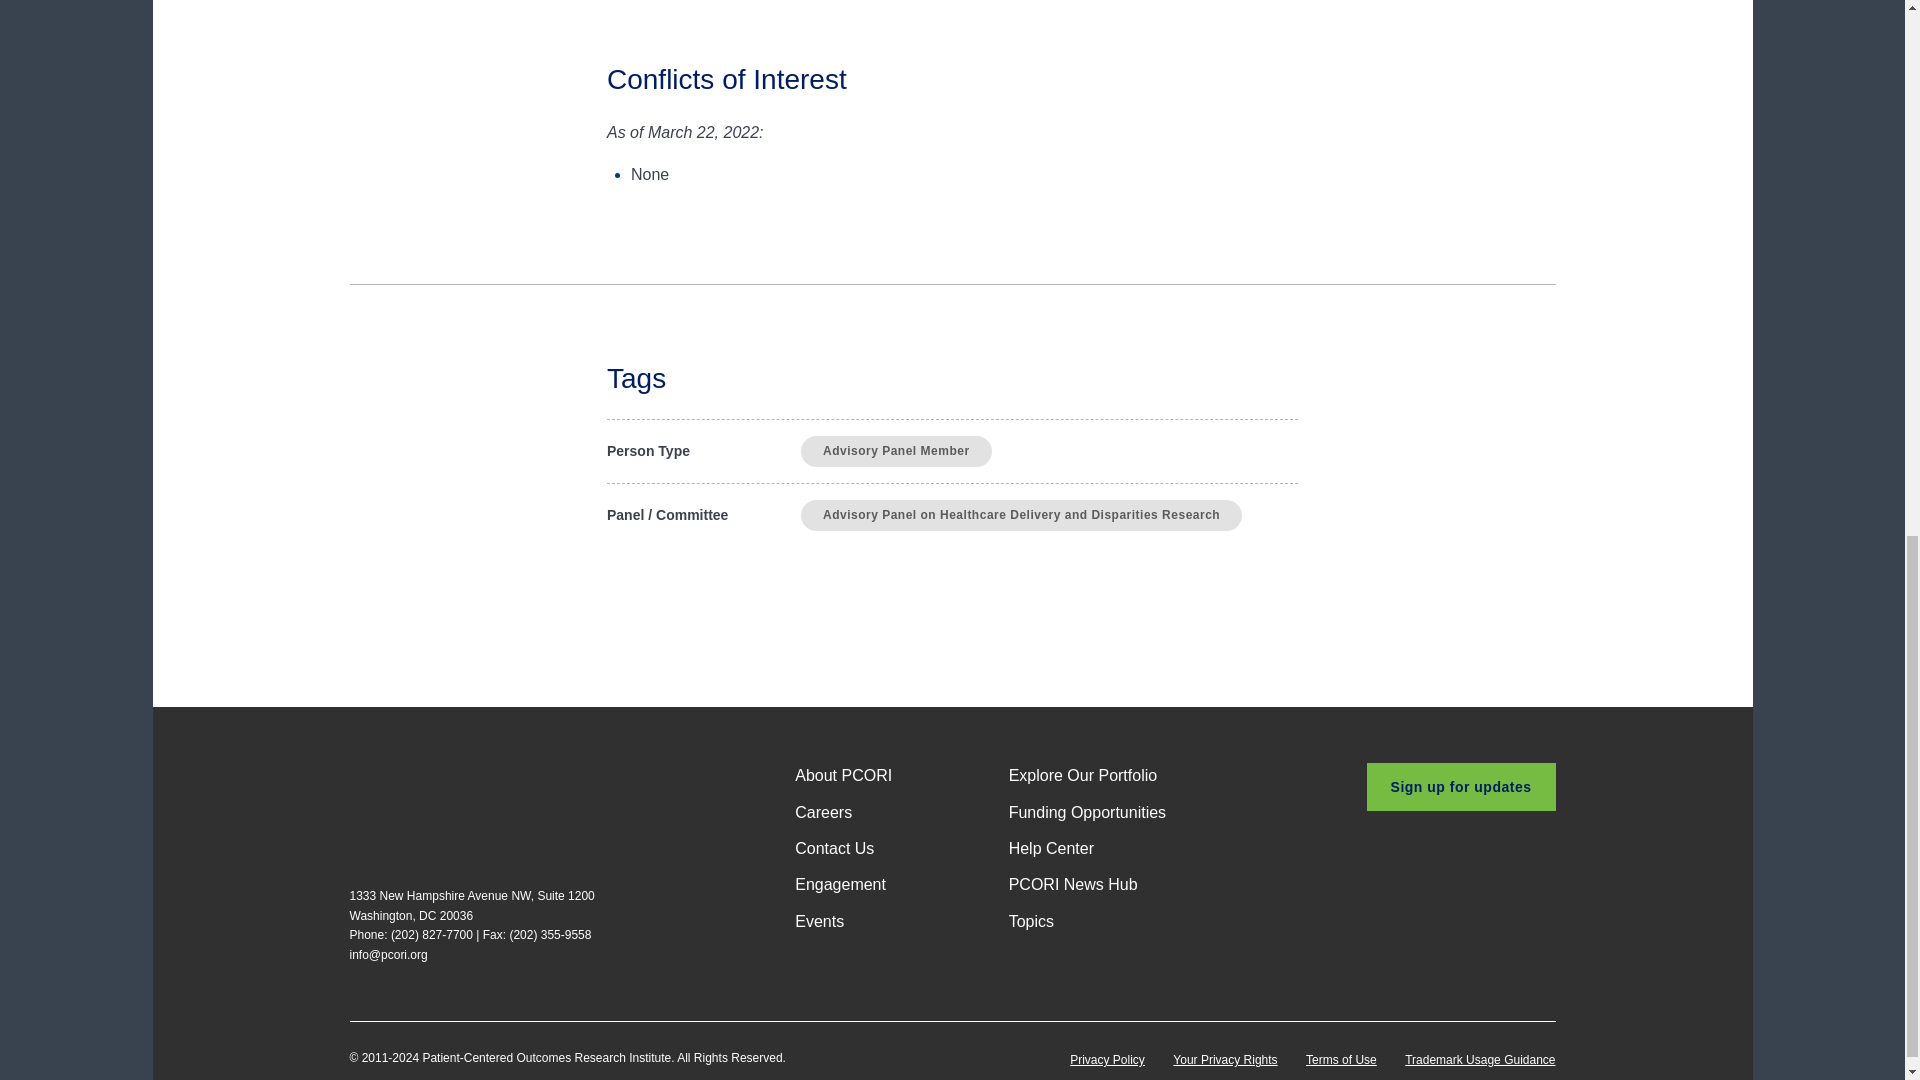 The width and height of the screenshot is (1920, 1080). What do you see at coordinates (840, 884) in the screenshot?
I see `Engagement` at bounding box center [840, 884].